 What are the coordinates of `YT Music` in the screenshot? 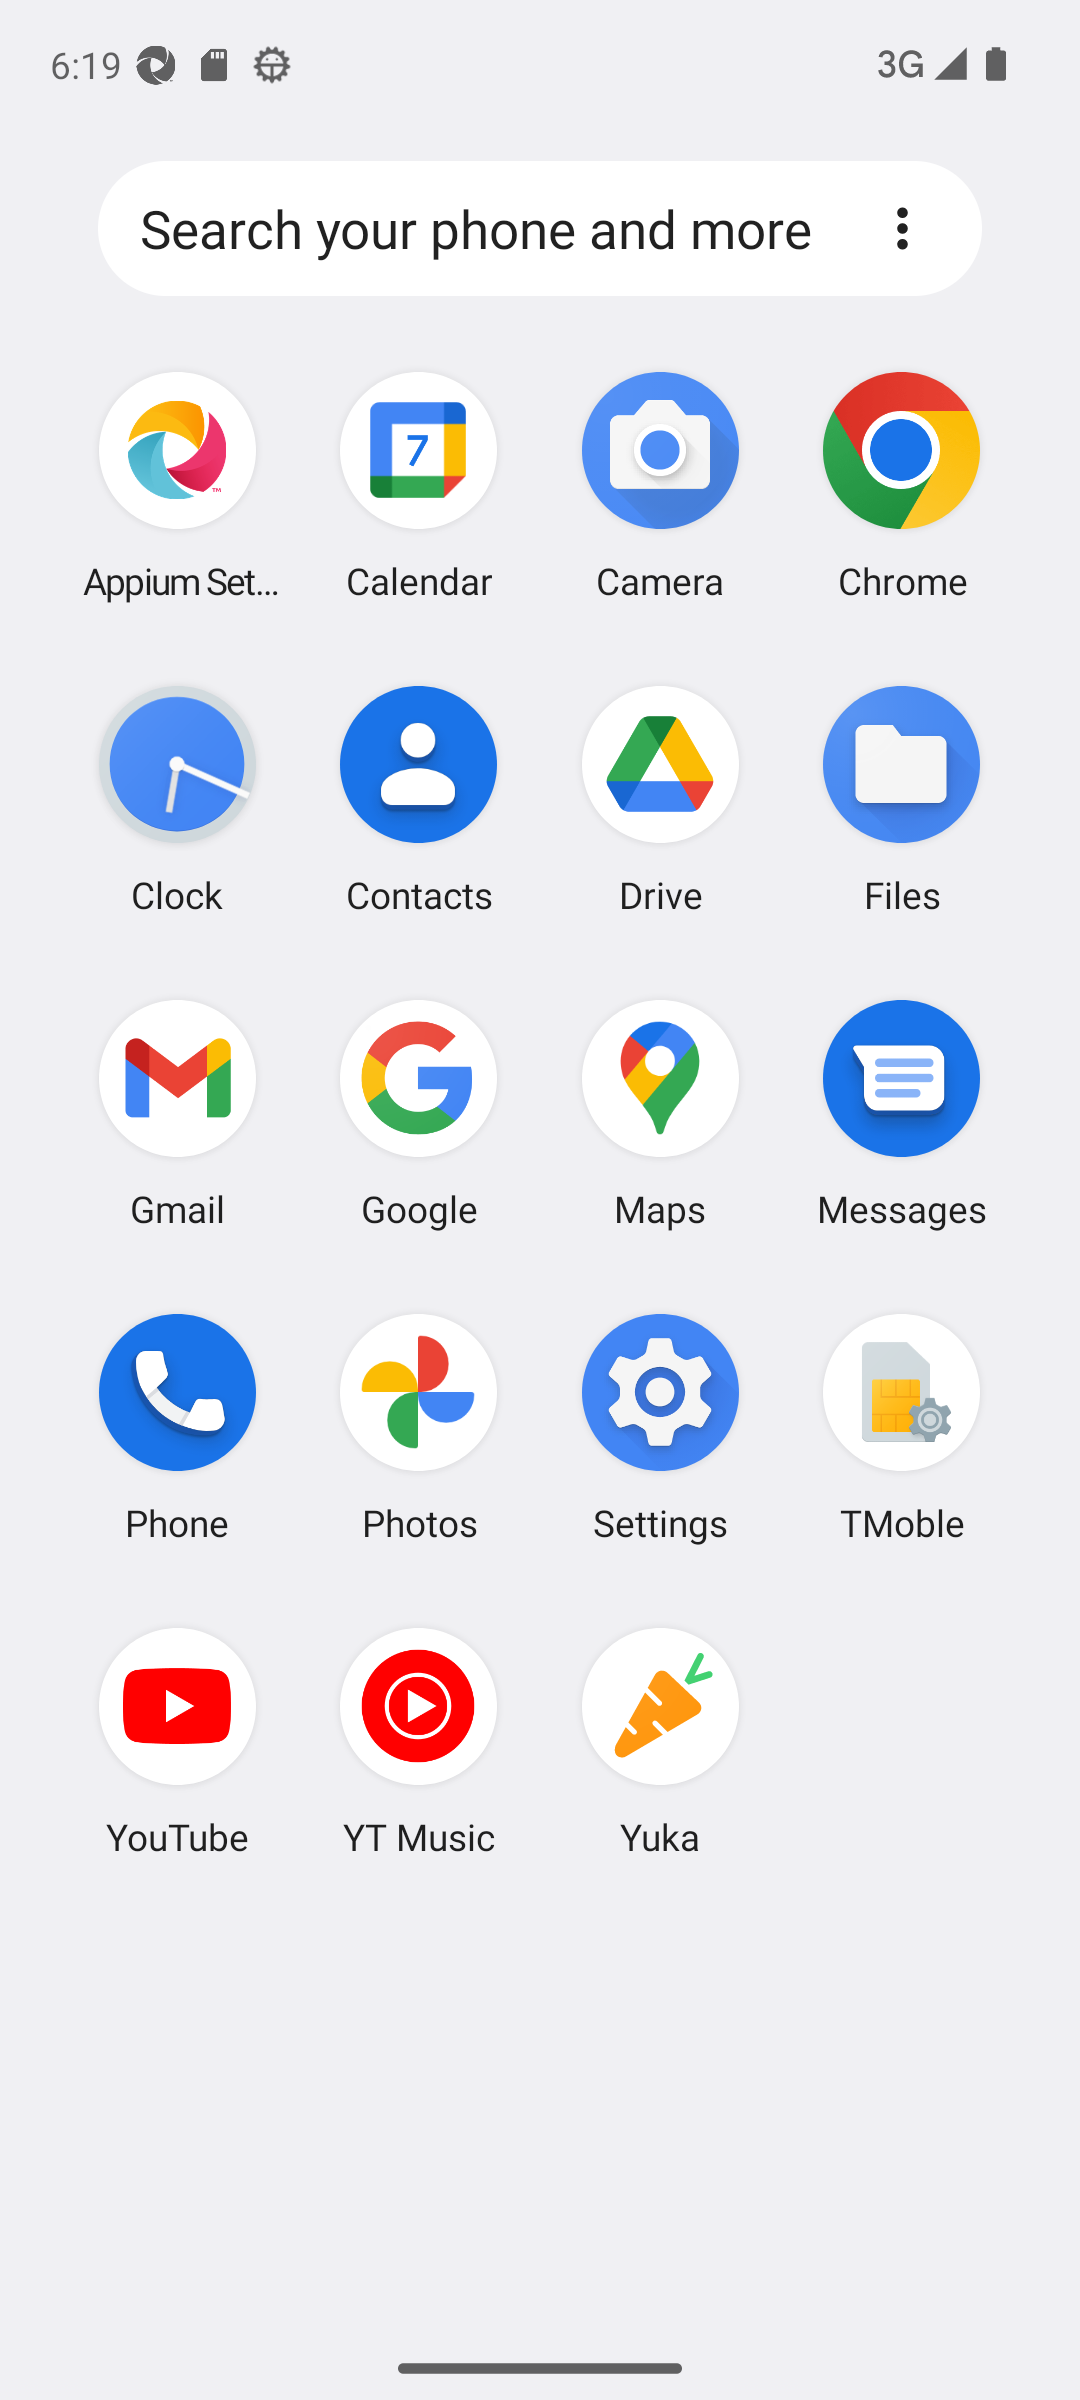 It's located at (419, 1741).